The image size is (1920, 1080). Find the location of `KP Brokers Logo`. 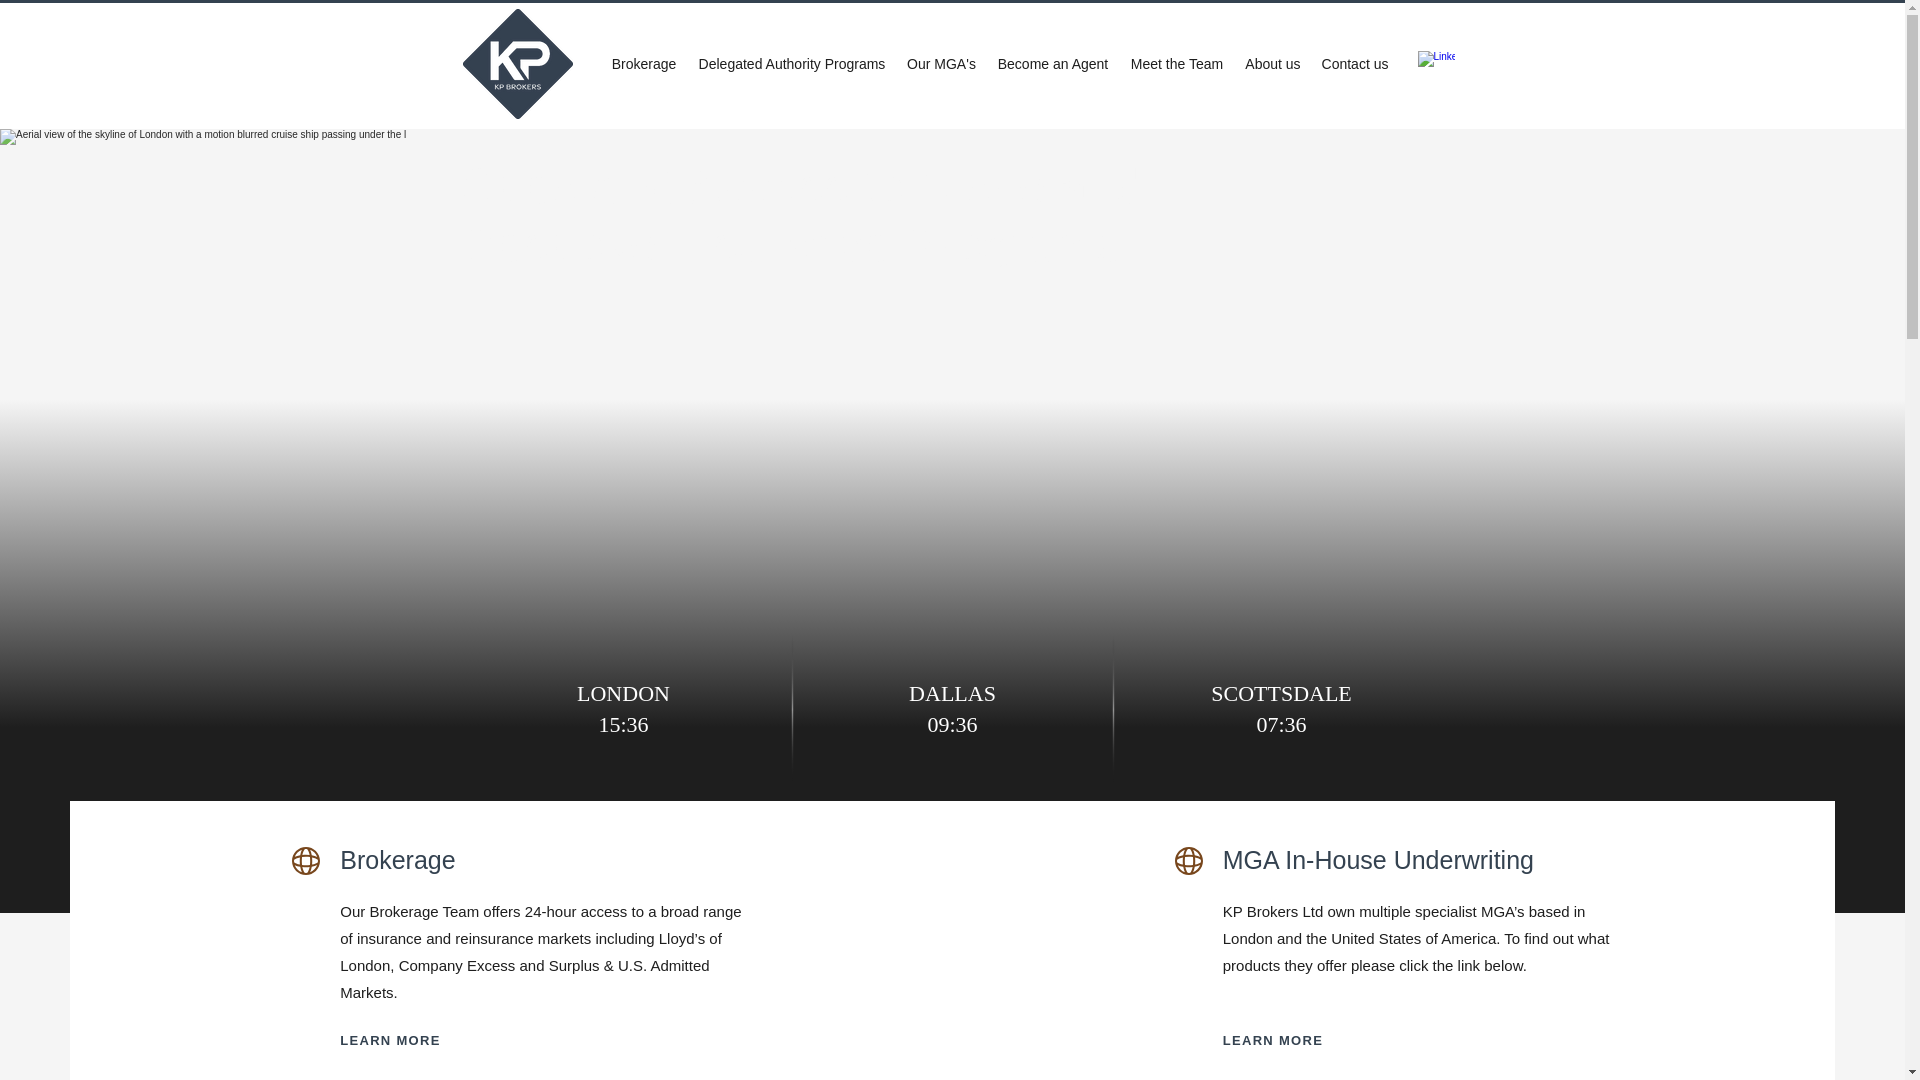

KP Brokers Logo is located at coordinates (517, 63).